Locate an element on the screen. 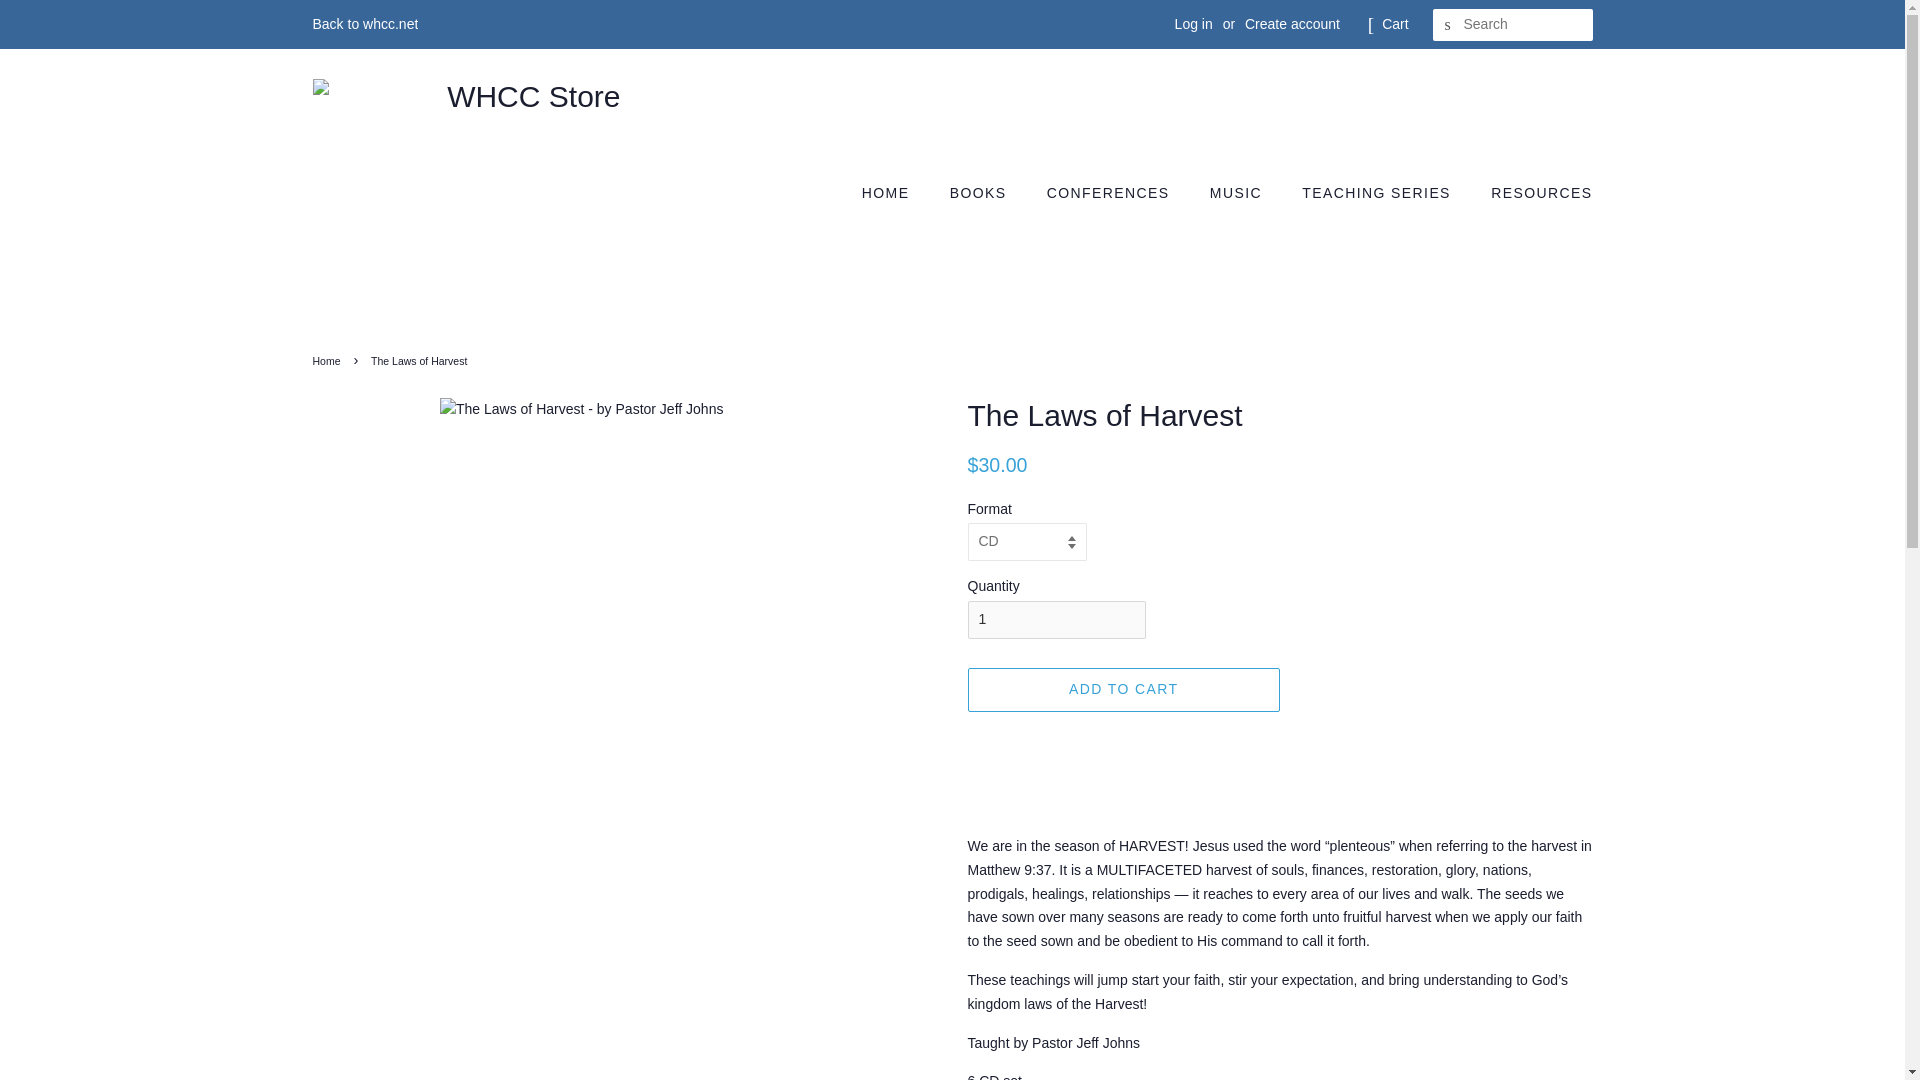  HOME is located at coordinates (896, 193).